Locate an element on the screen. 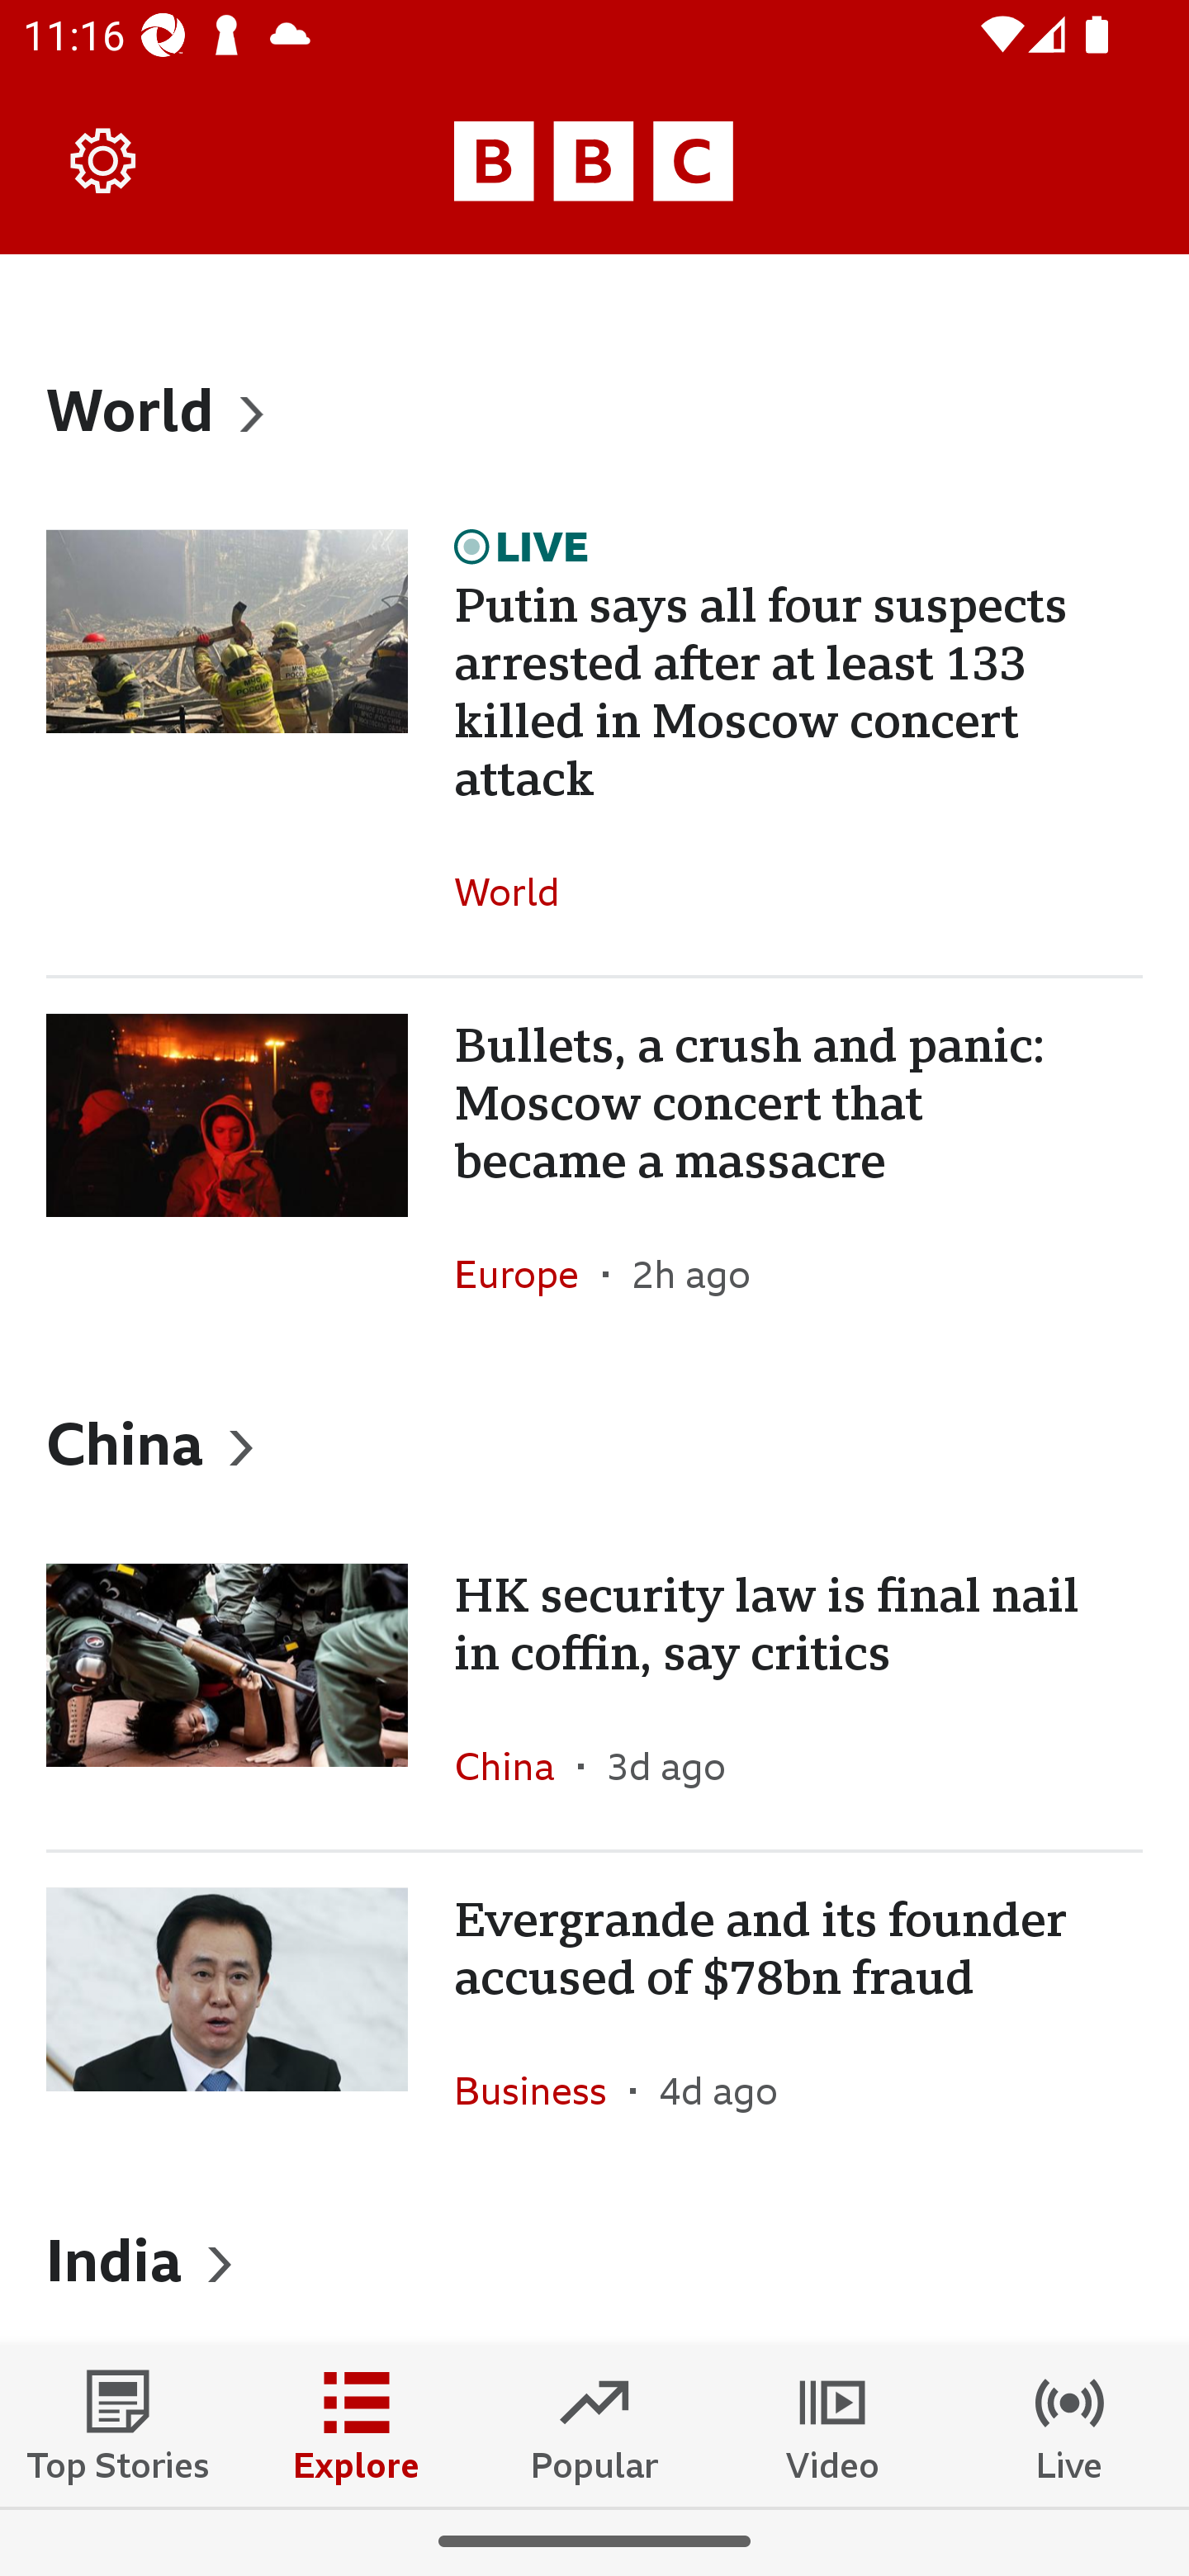 The image size is (1189, 2576). Settings is located at coordinates (104, 160).